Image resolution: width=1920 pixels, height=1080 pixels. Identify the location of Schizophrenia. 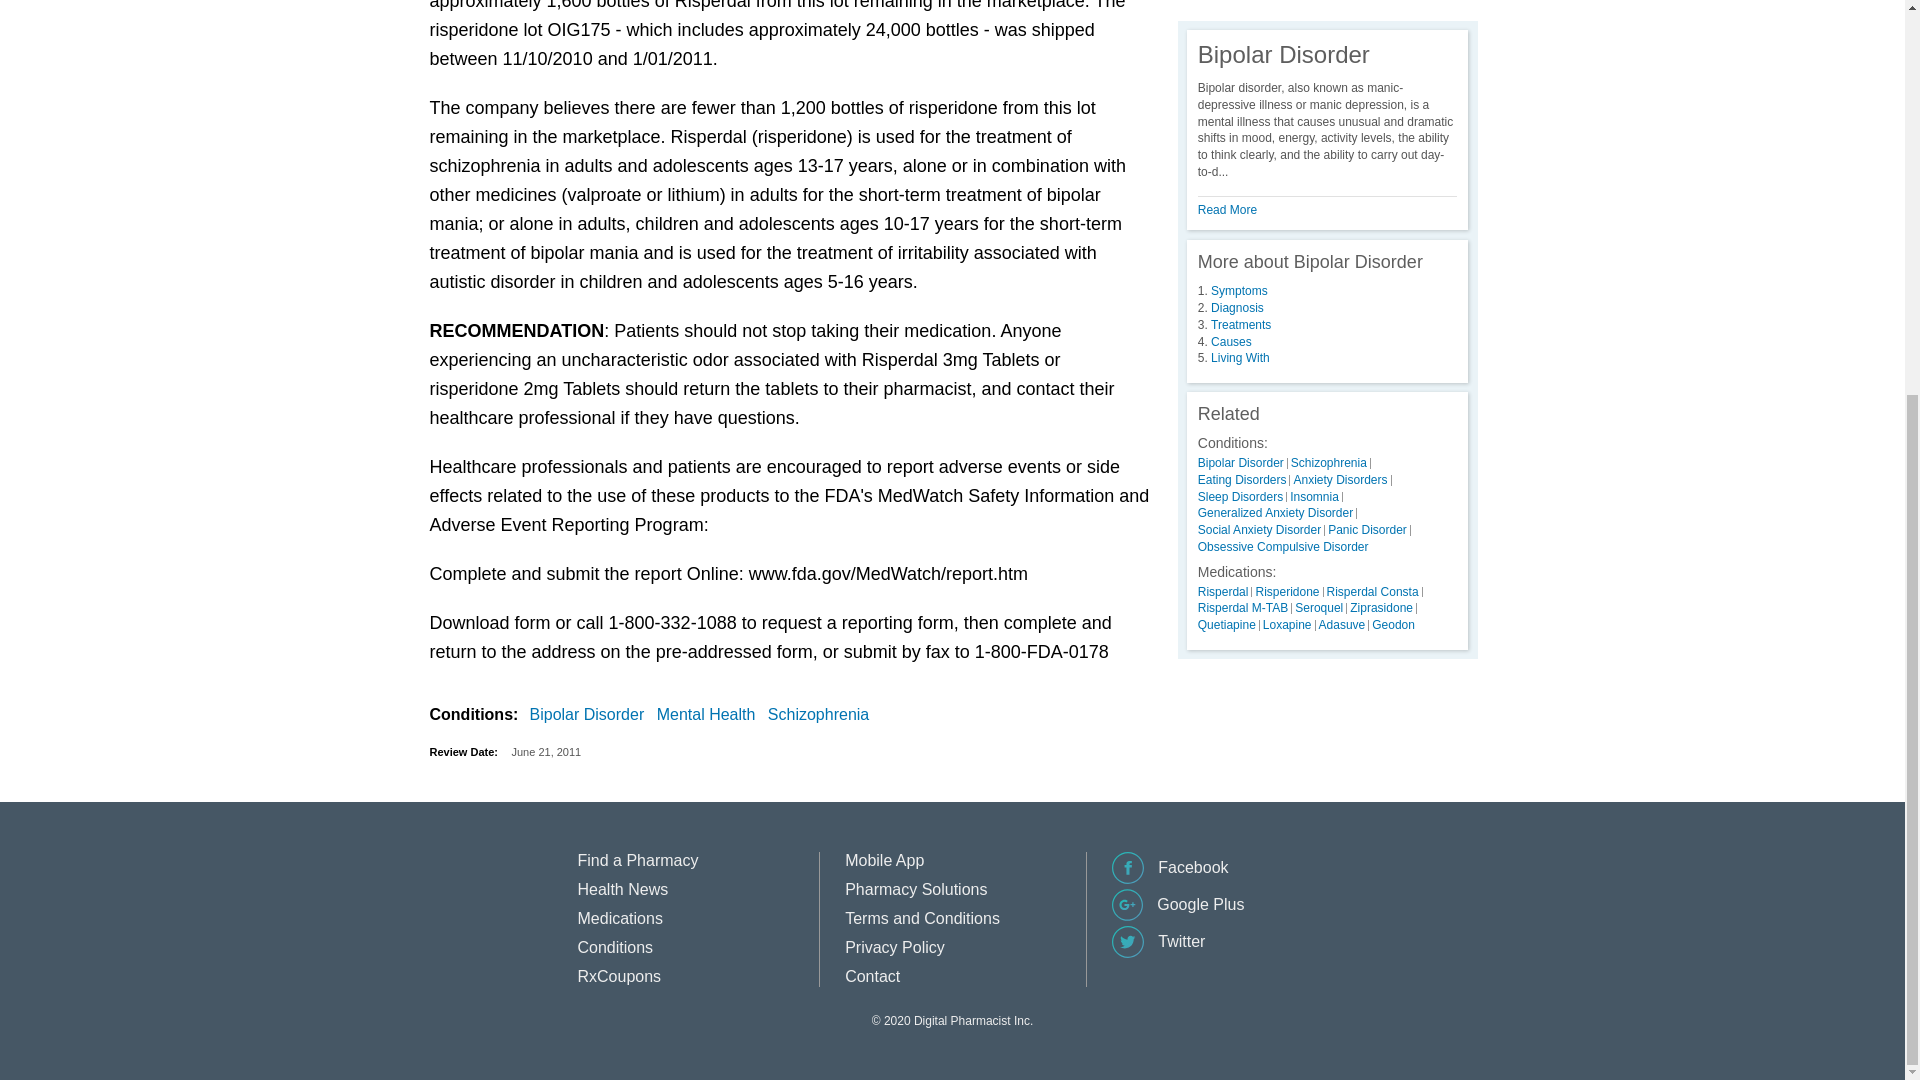
(822, 714).